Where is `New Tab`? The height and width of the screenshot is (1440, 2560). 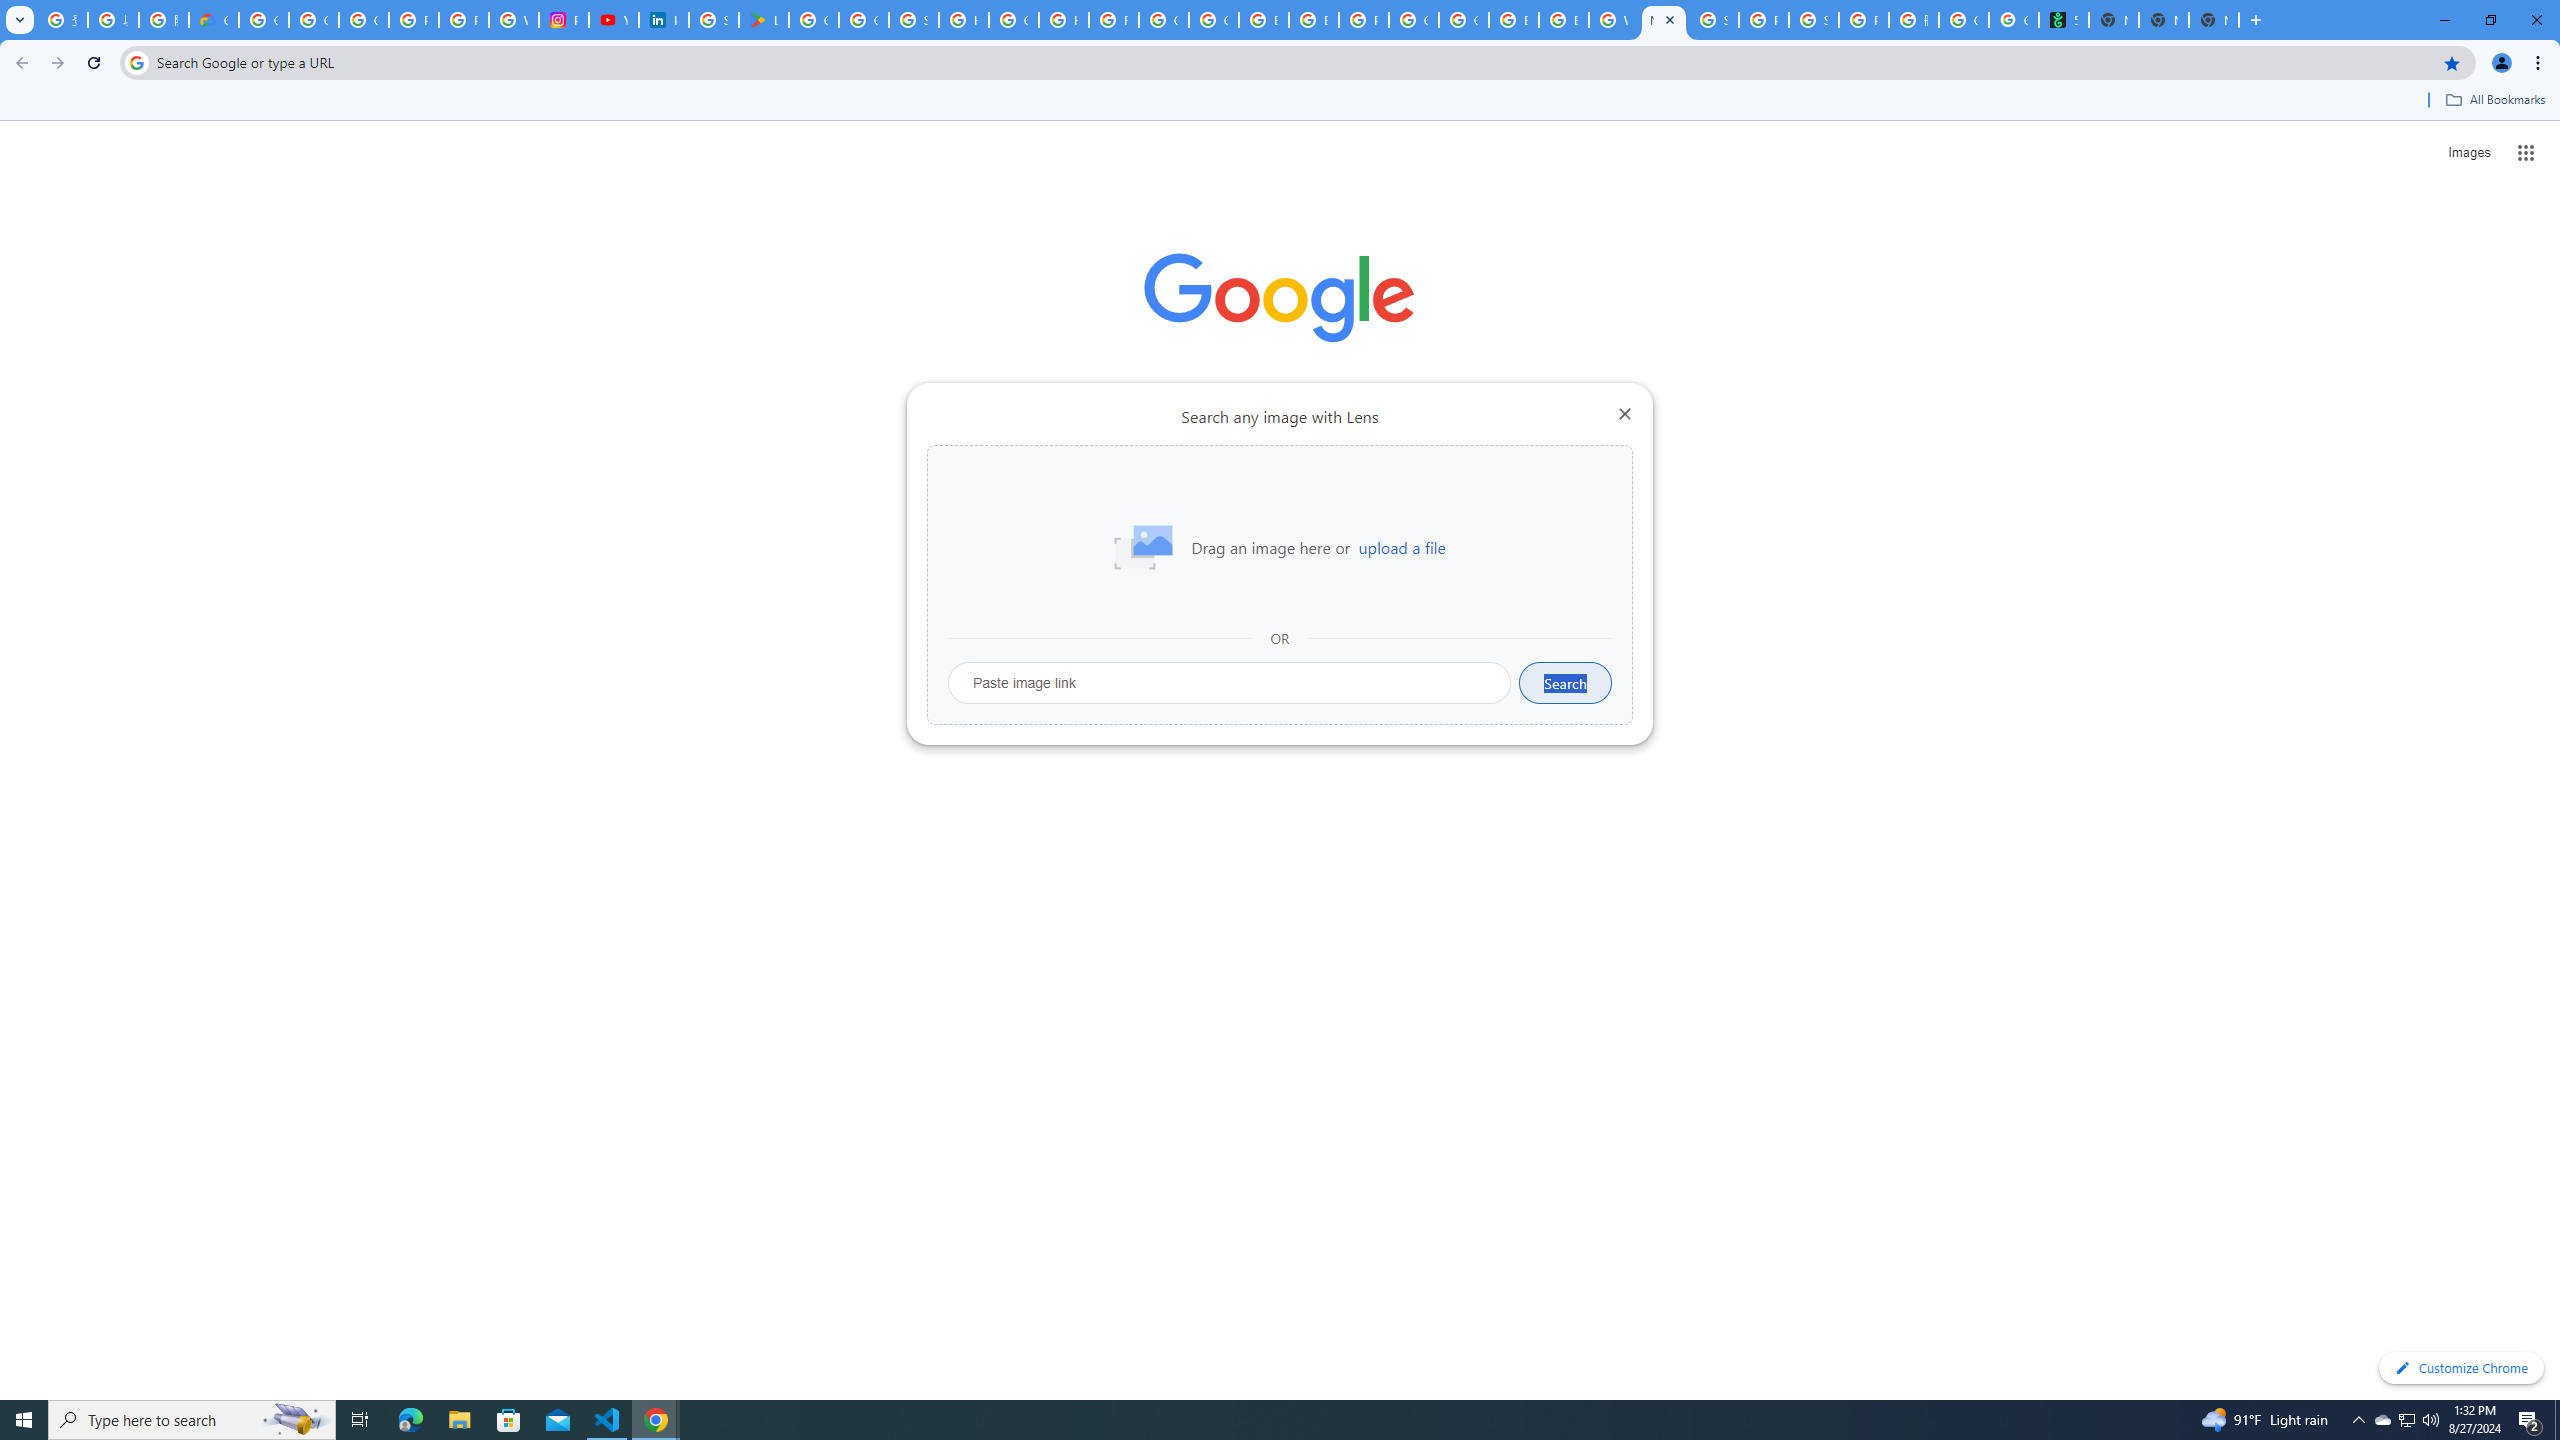 New Tab is located at coordinates (1664, 20).